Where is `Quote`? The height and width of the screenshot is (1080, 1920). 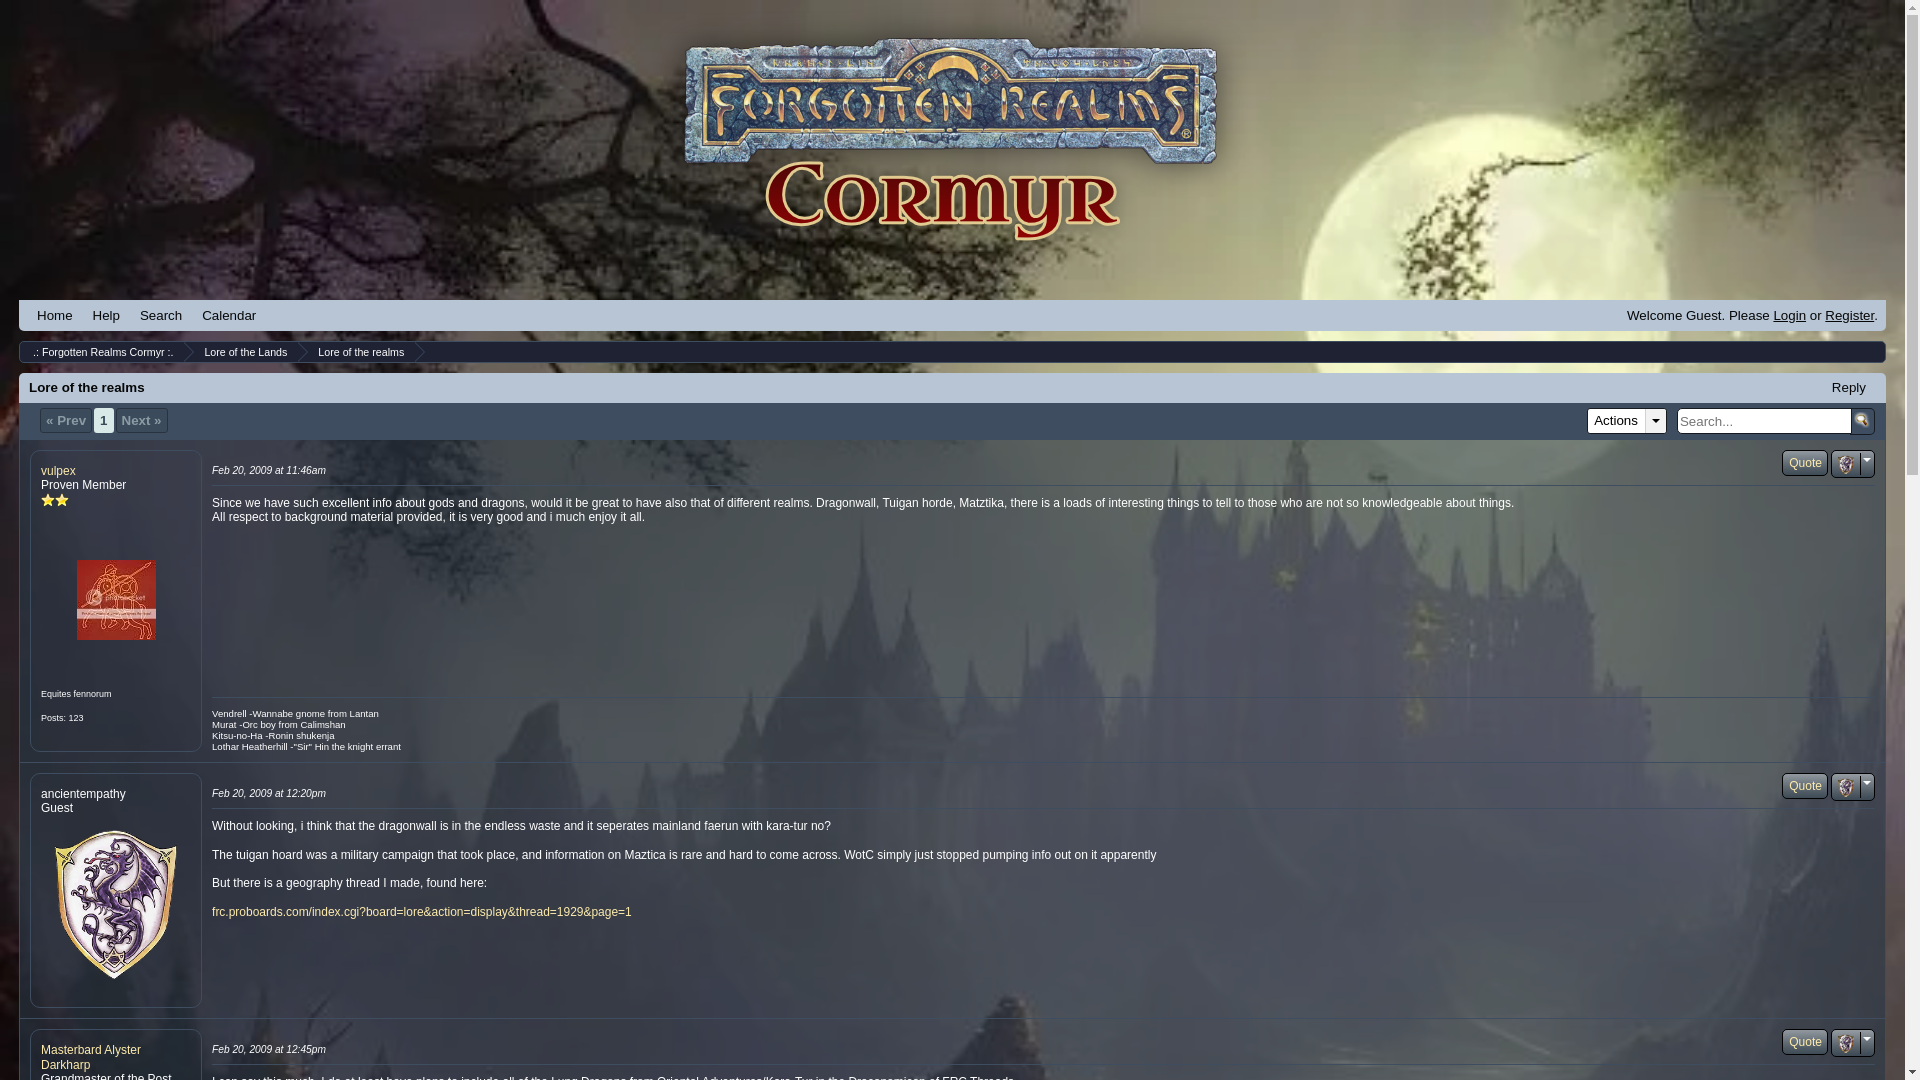
Quote is located at coordinates (1804, 463).